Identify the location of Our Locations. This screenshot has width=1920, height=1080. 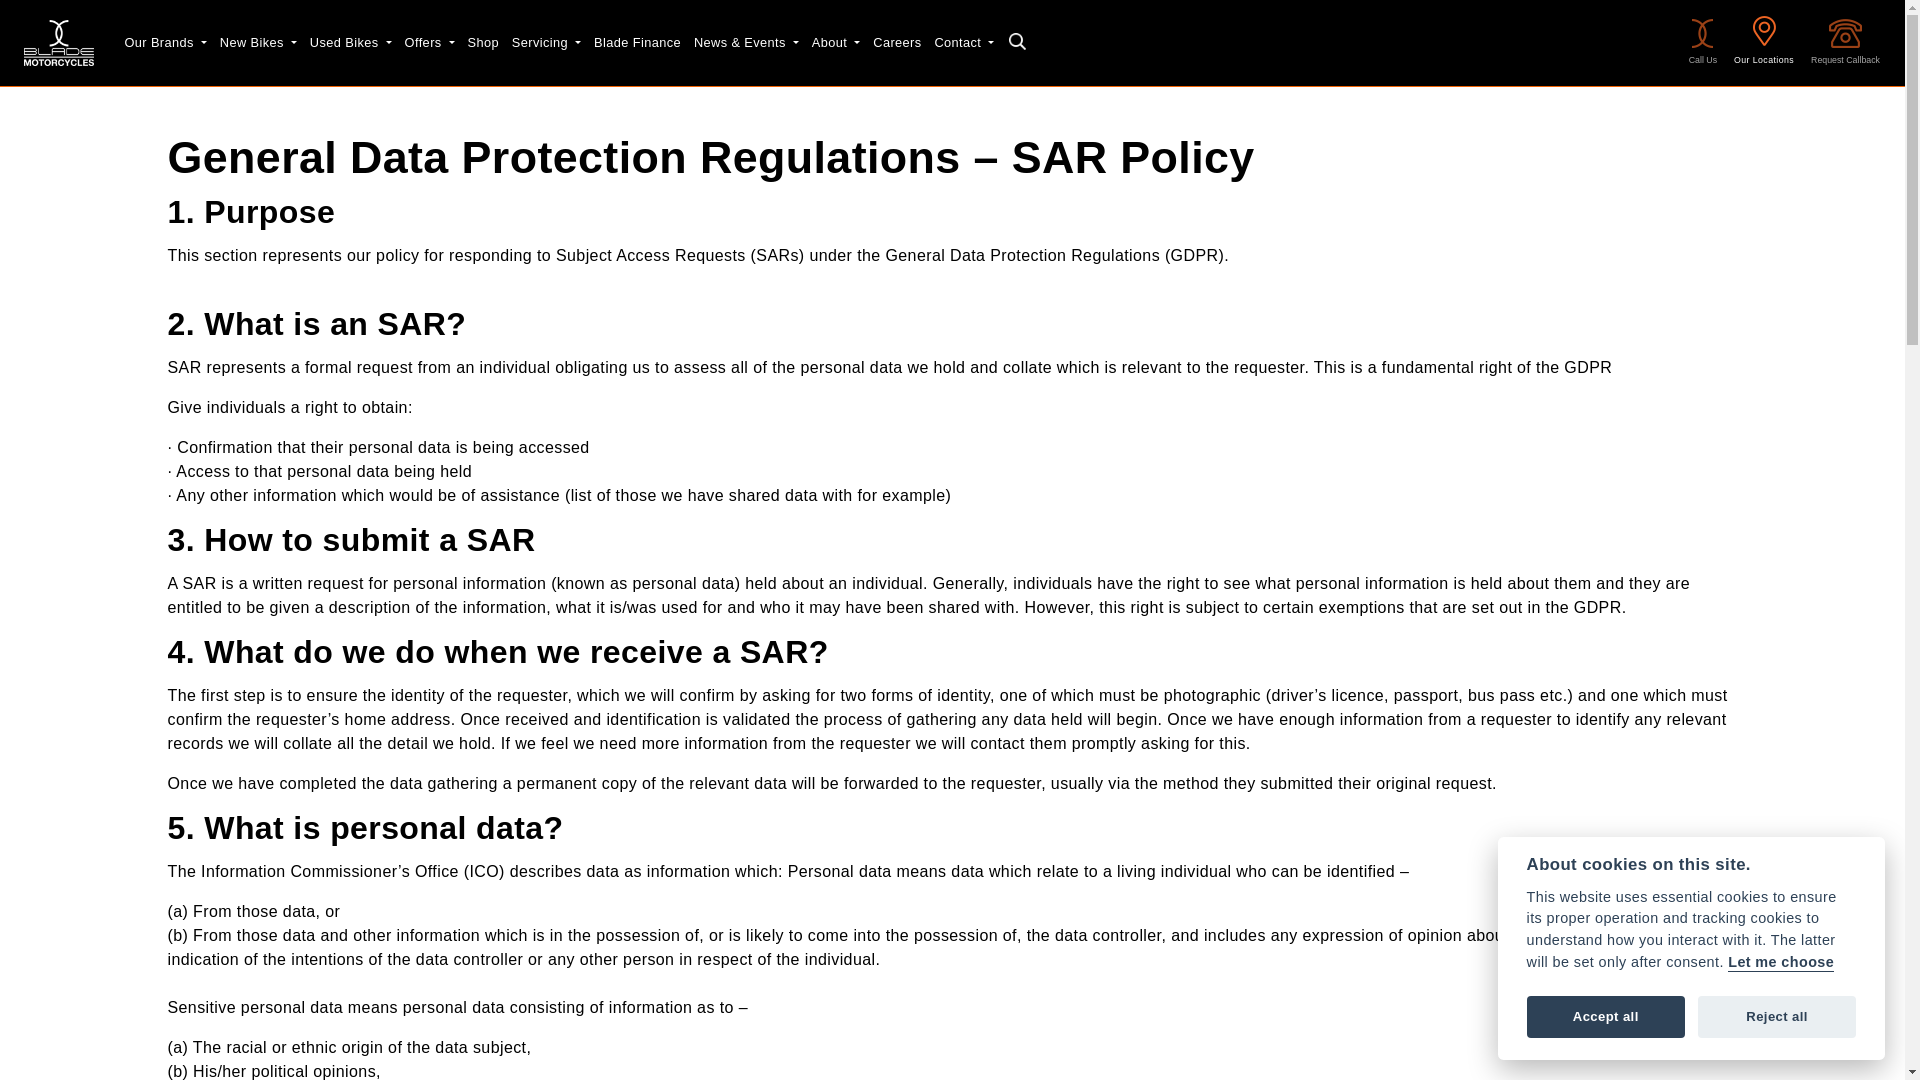
(1763, 42).